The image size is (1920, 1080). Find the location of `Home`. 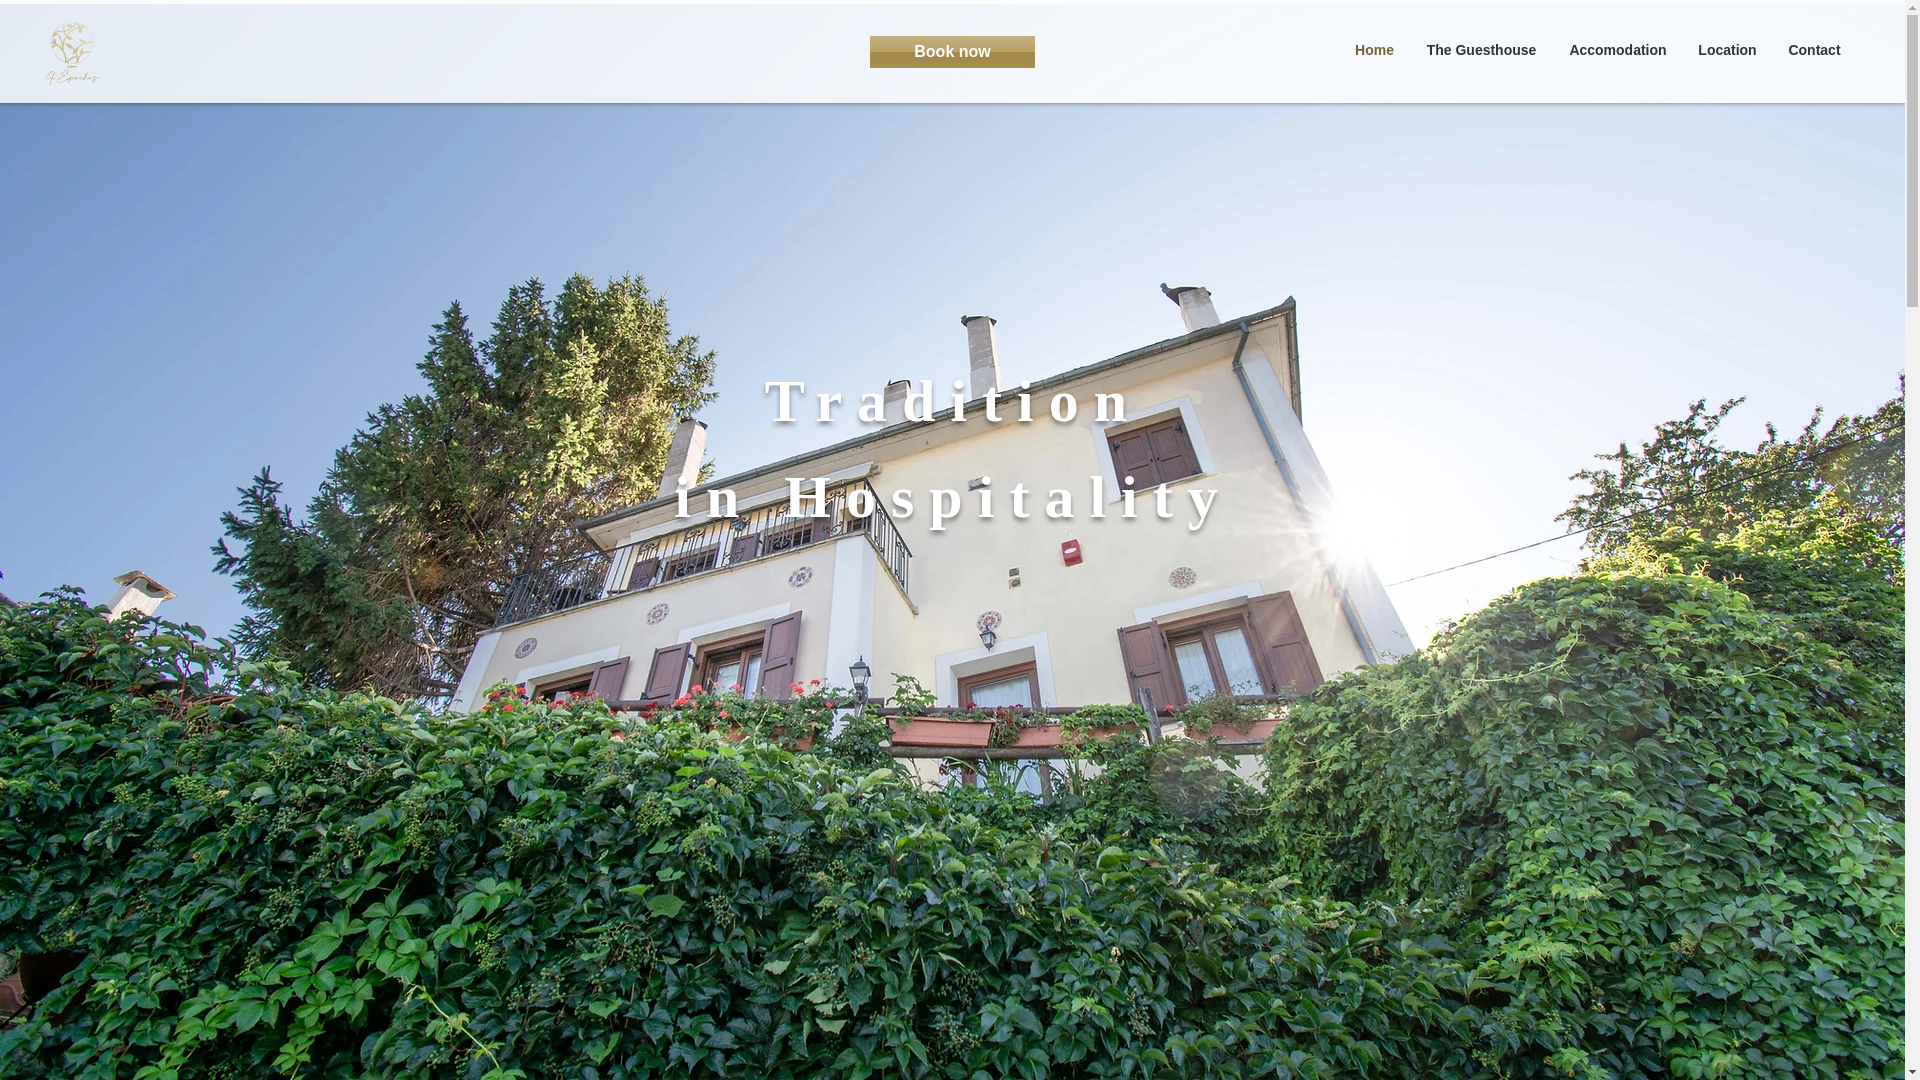

Home is located at coordinates (1374, 49).